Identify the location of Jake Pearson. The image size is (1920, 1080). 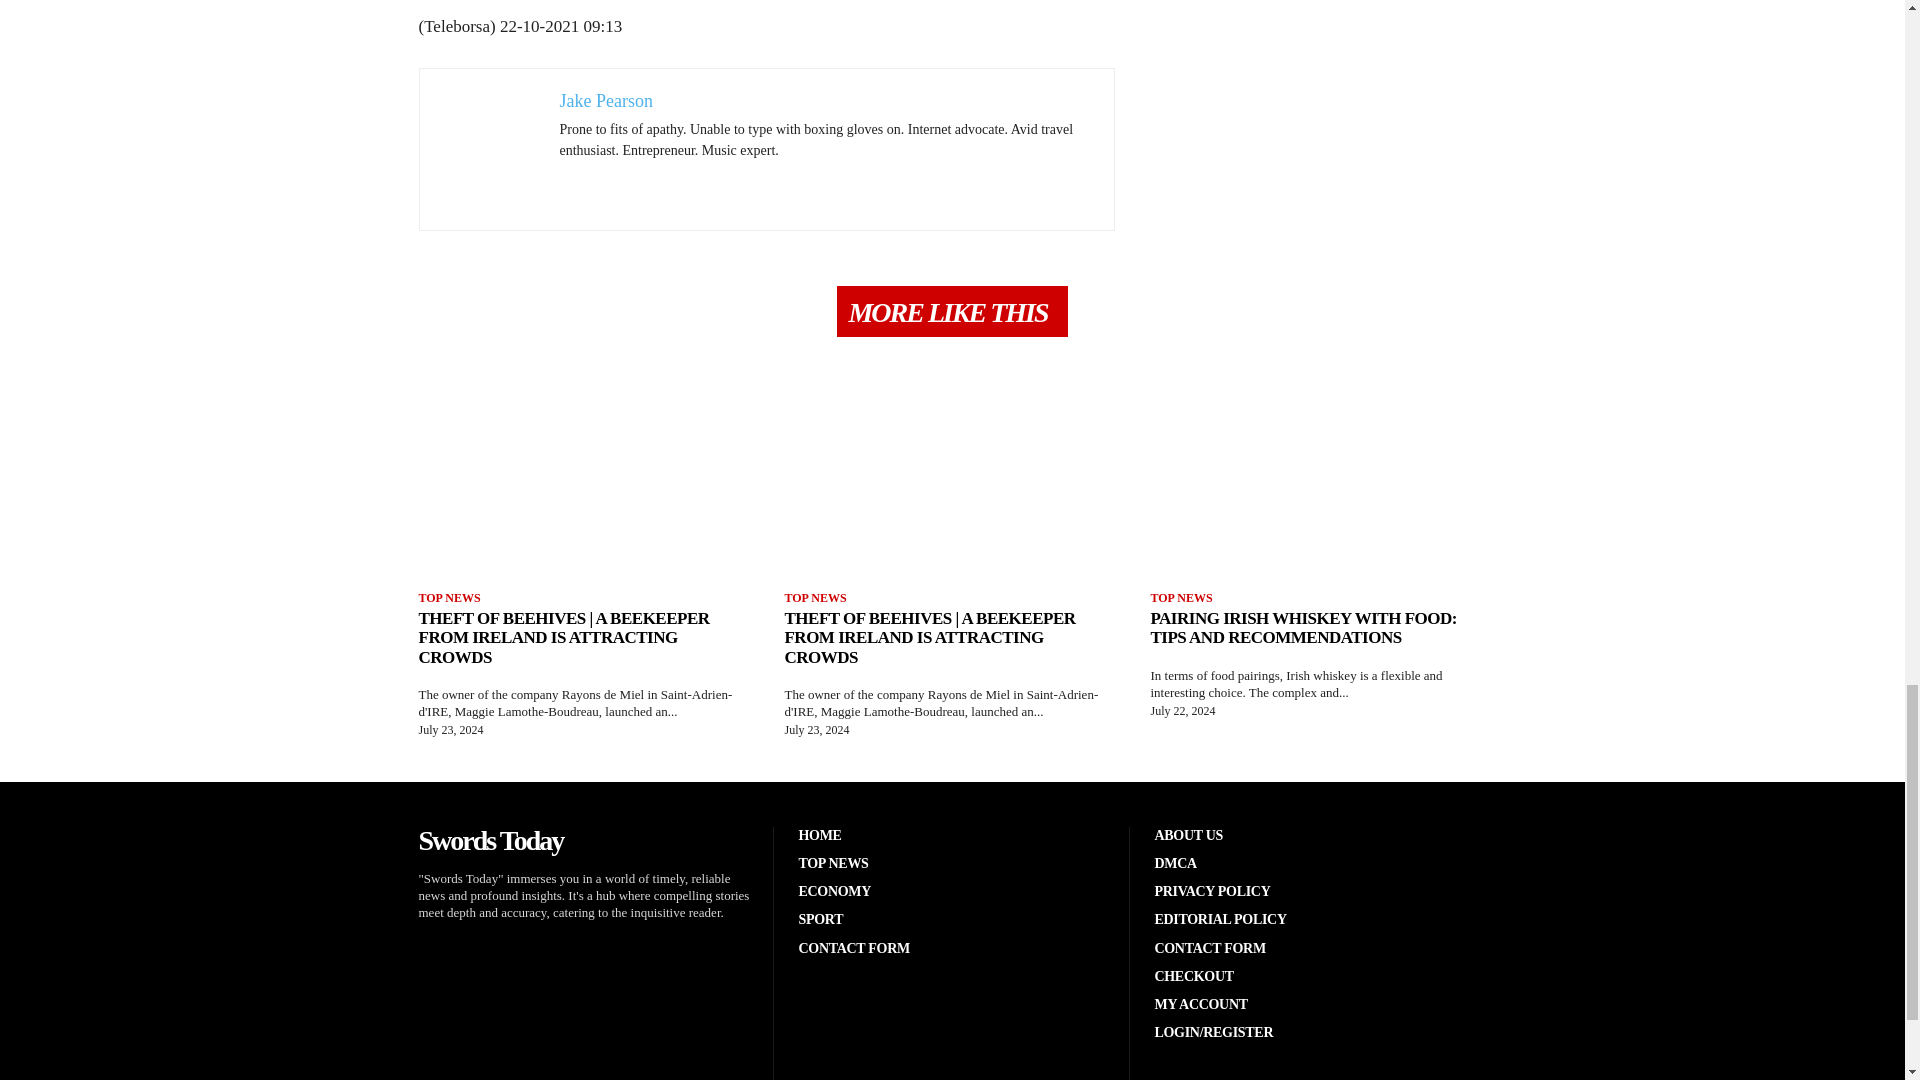
(606, 100).